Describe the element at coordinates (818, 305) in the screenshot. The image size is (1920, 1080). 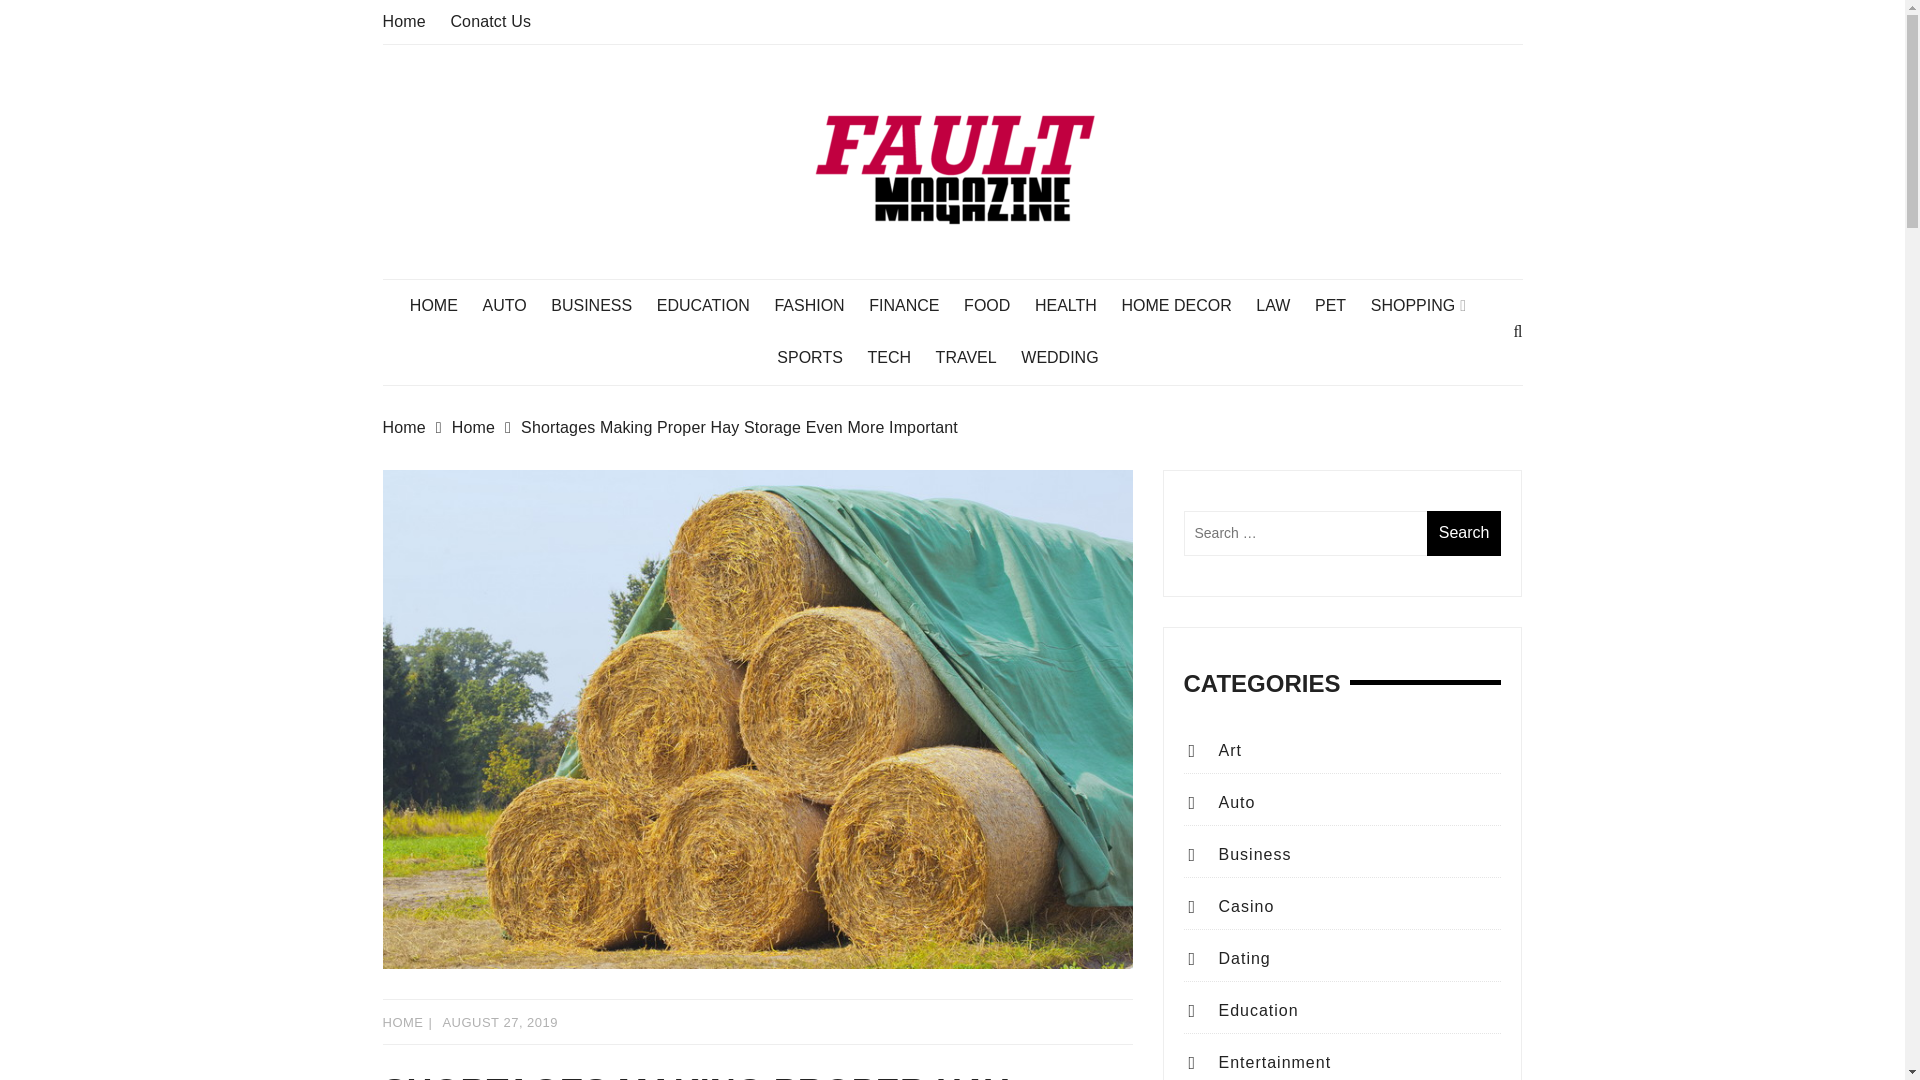
I see `FASHION` at that location.